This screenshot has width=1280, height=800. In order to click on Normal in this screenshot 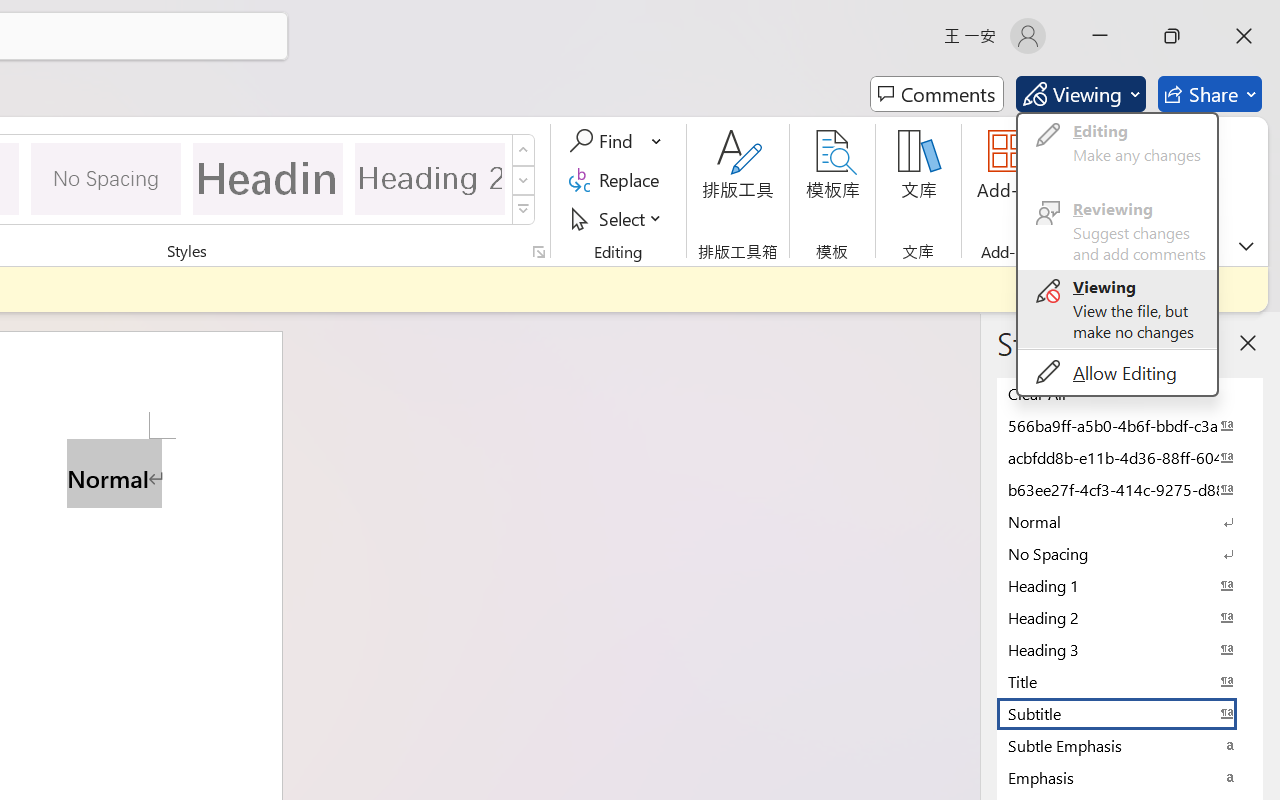, I will do `click(1130, 521)`.